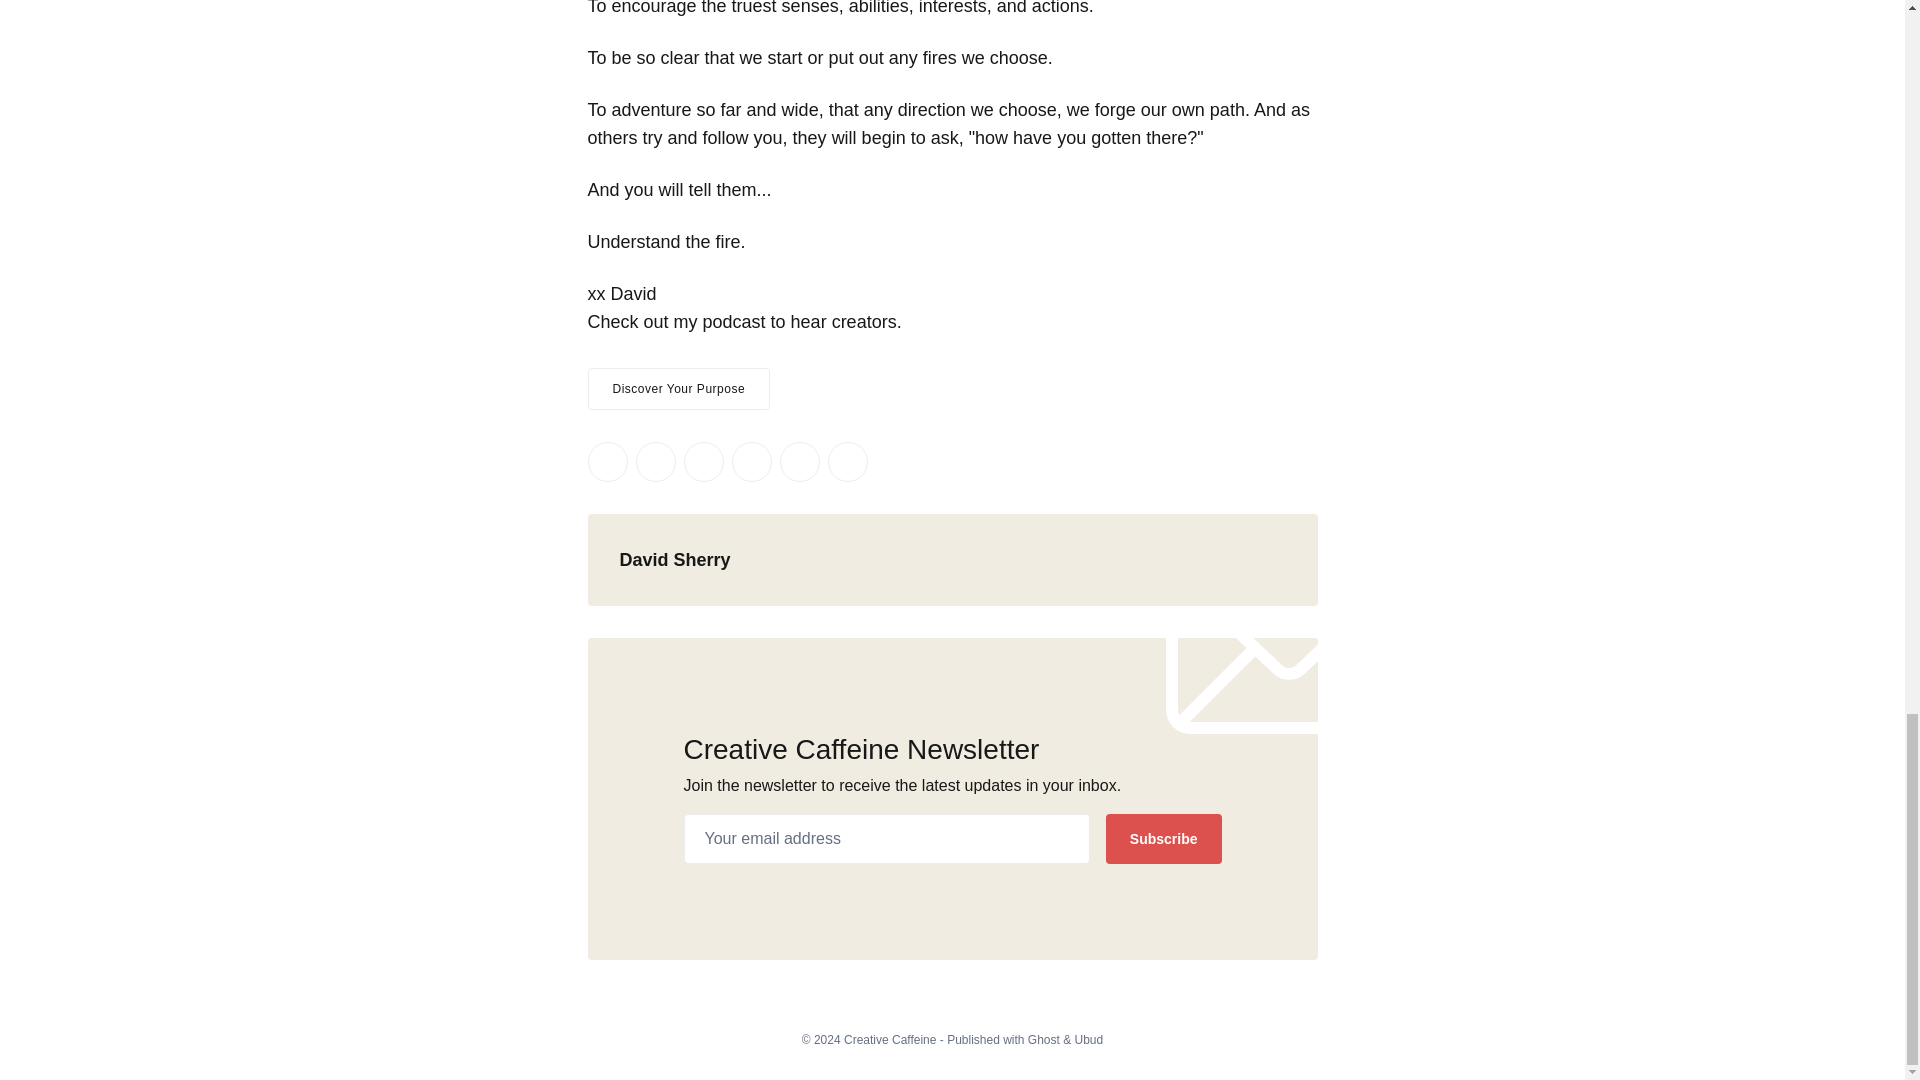  What do you see at coordinates (1163, 839) in the screenshot?
I see `Subscribe` at bounding box center [1163, 839].